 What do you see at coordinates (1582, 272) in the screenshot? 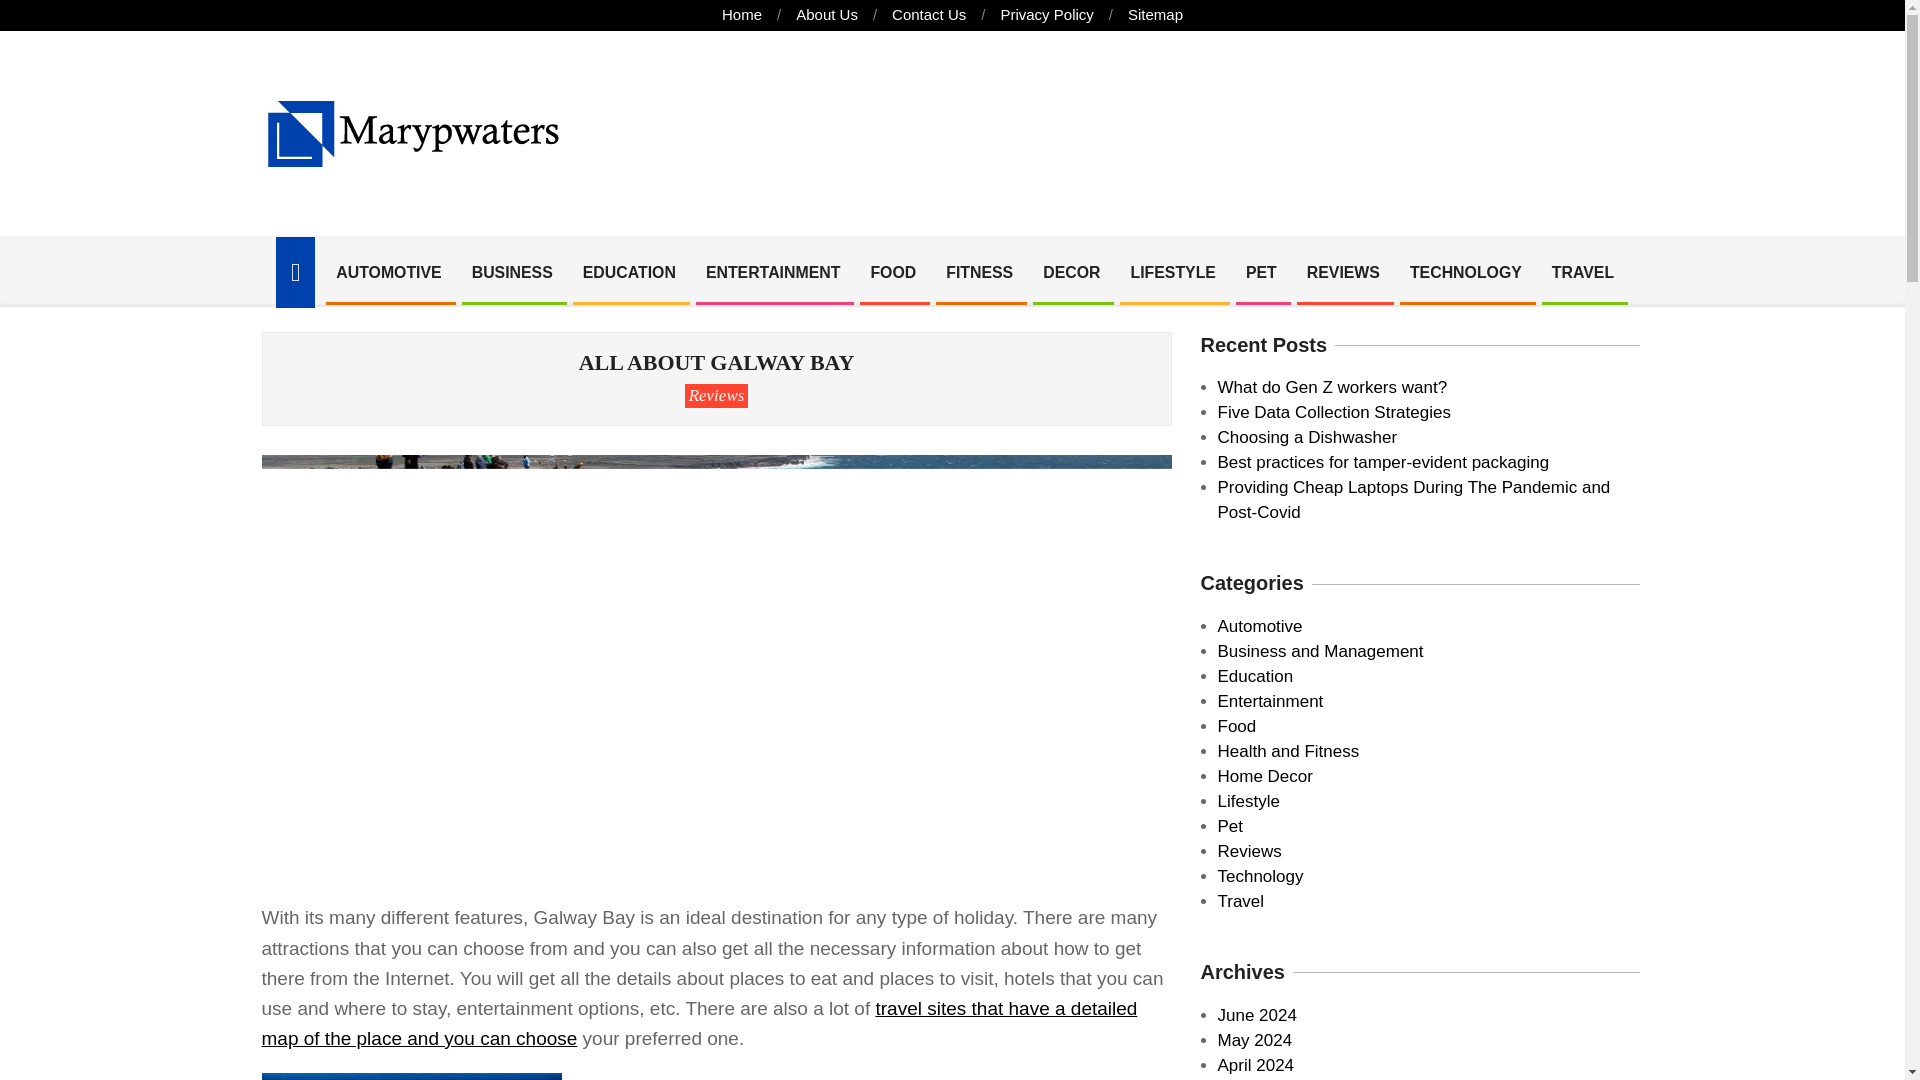
I see `TRAVEL` at bounding box center [1582, 272].